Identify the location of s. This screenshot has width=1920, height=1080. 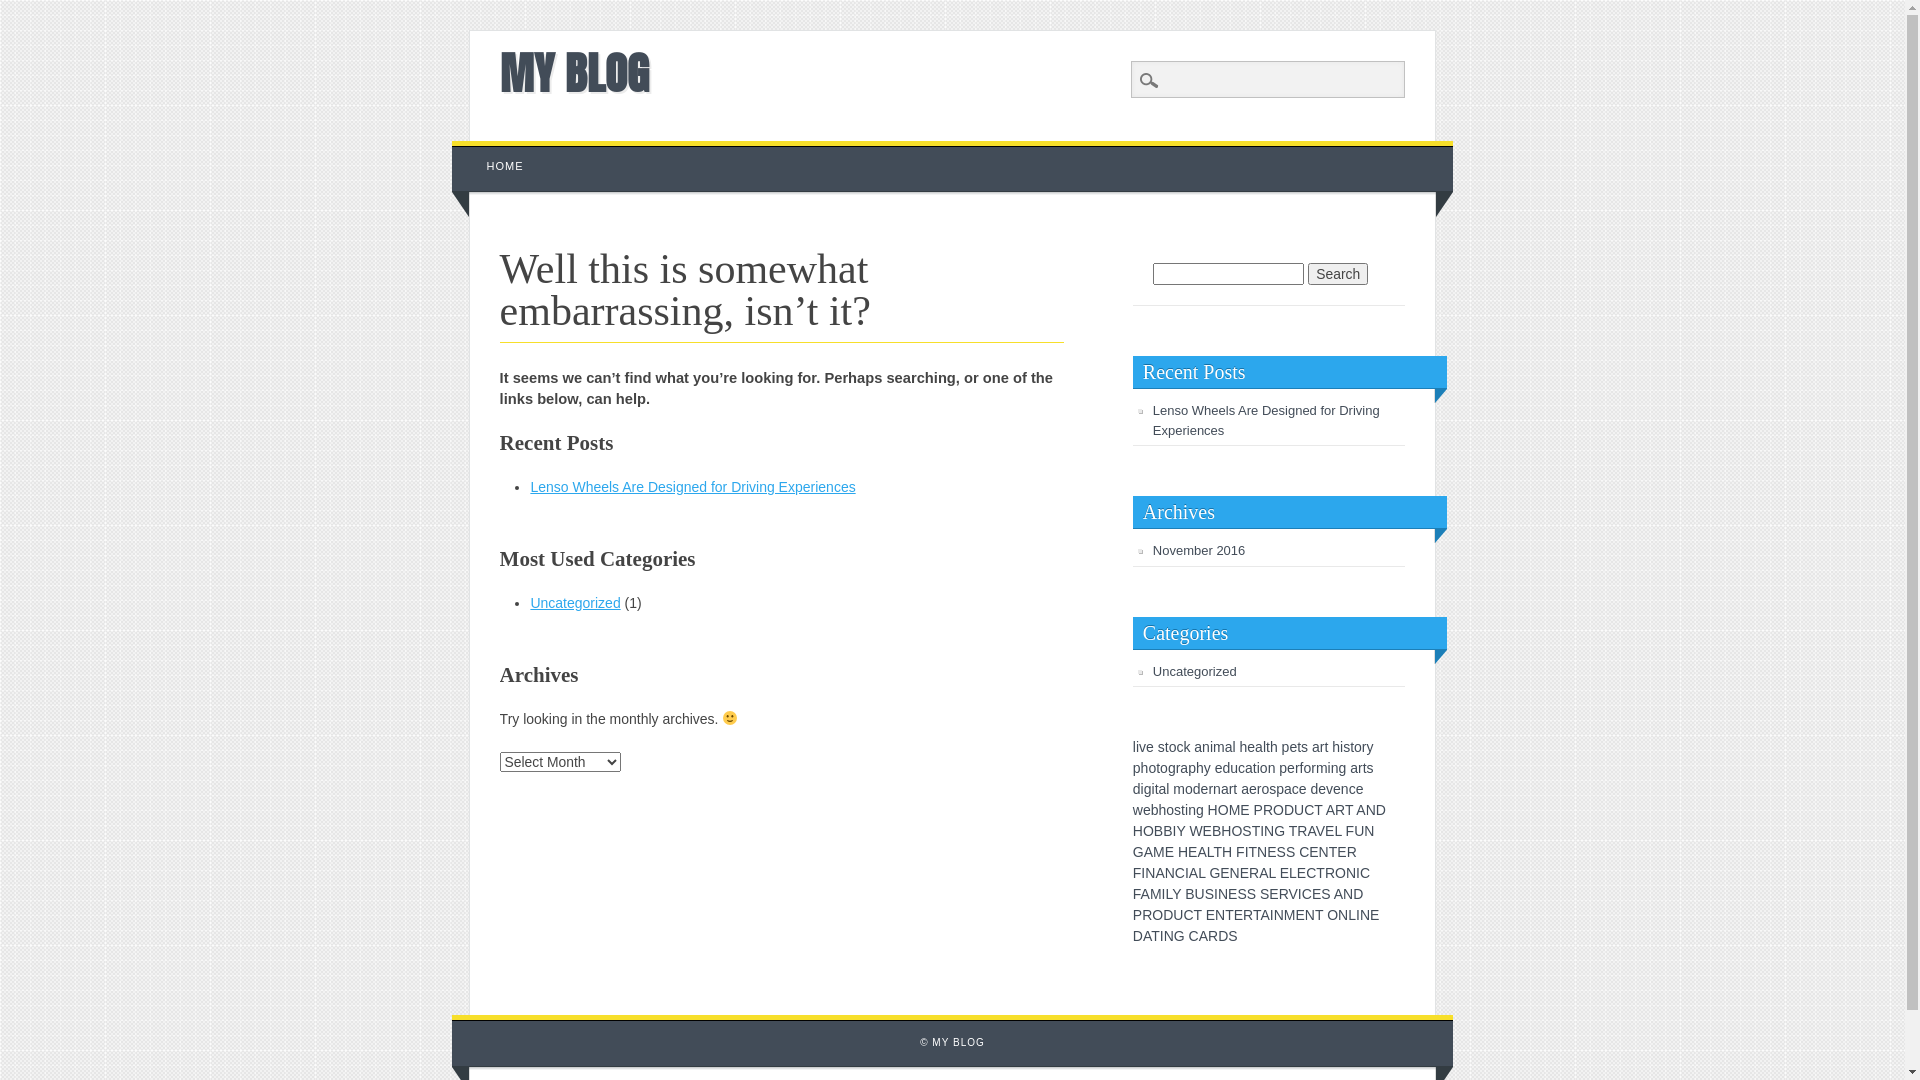
(1178, 810).